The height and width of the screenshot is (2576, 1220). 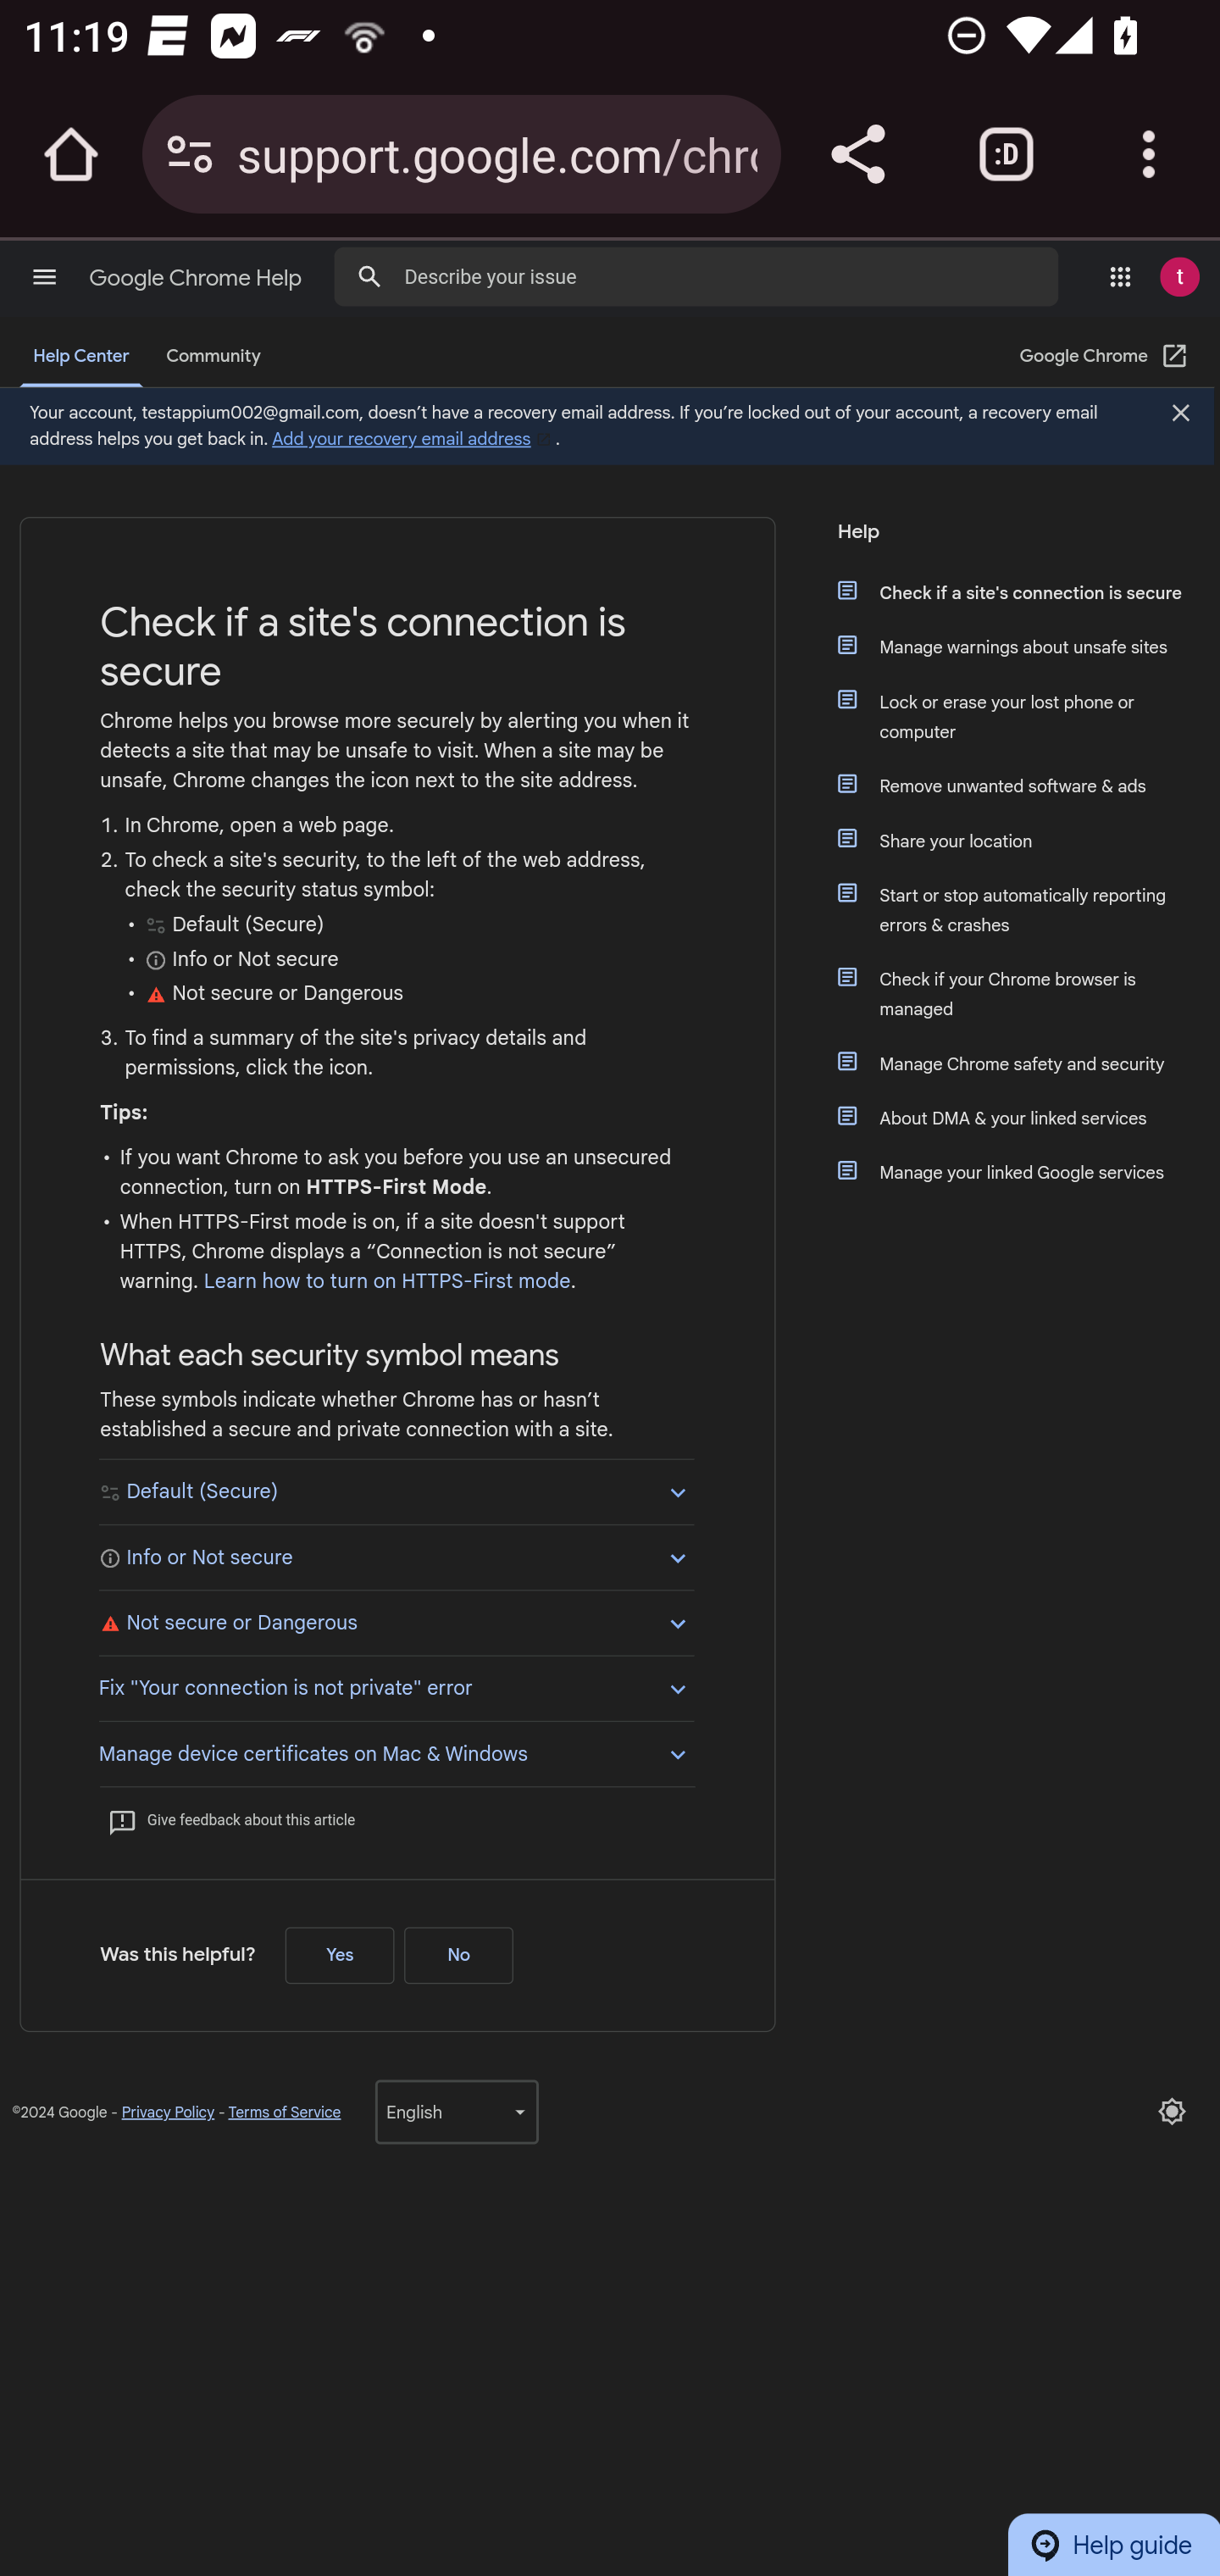 What do you see at coordinates (396, 1751) in the screenshot?
I see `Manage device certificates on Mac & Windows` at bounding box center [396, 1751].